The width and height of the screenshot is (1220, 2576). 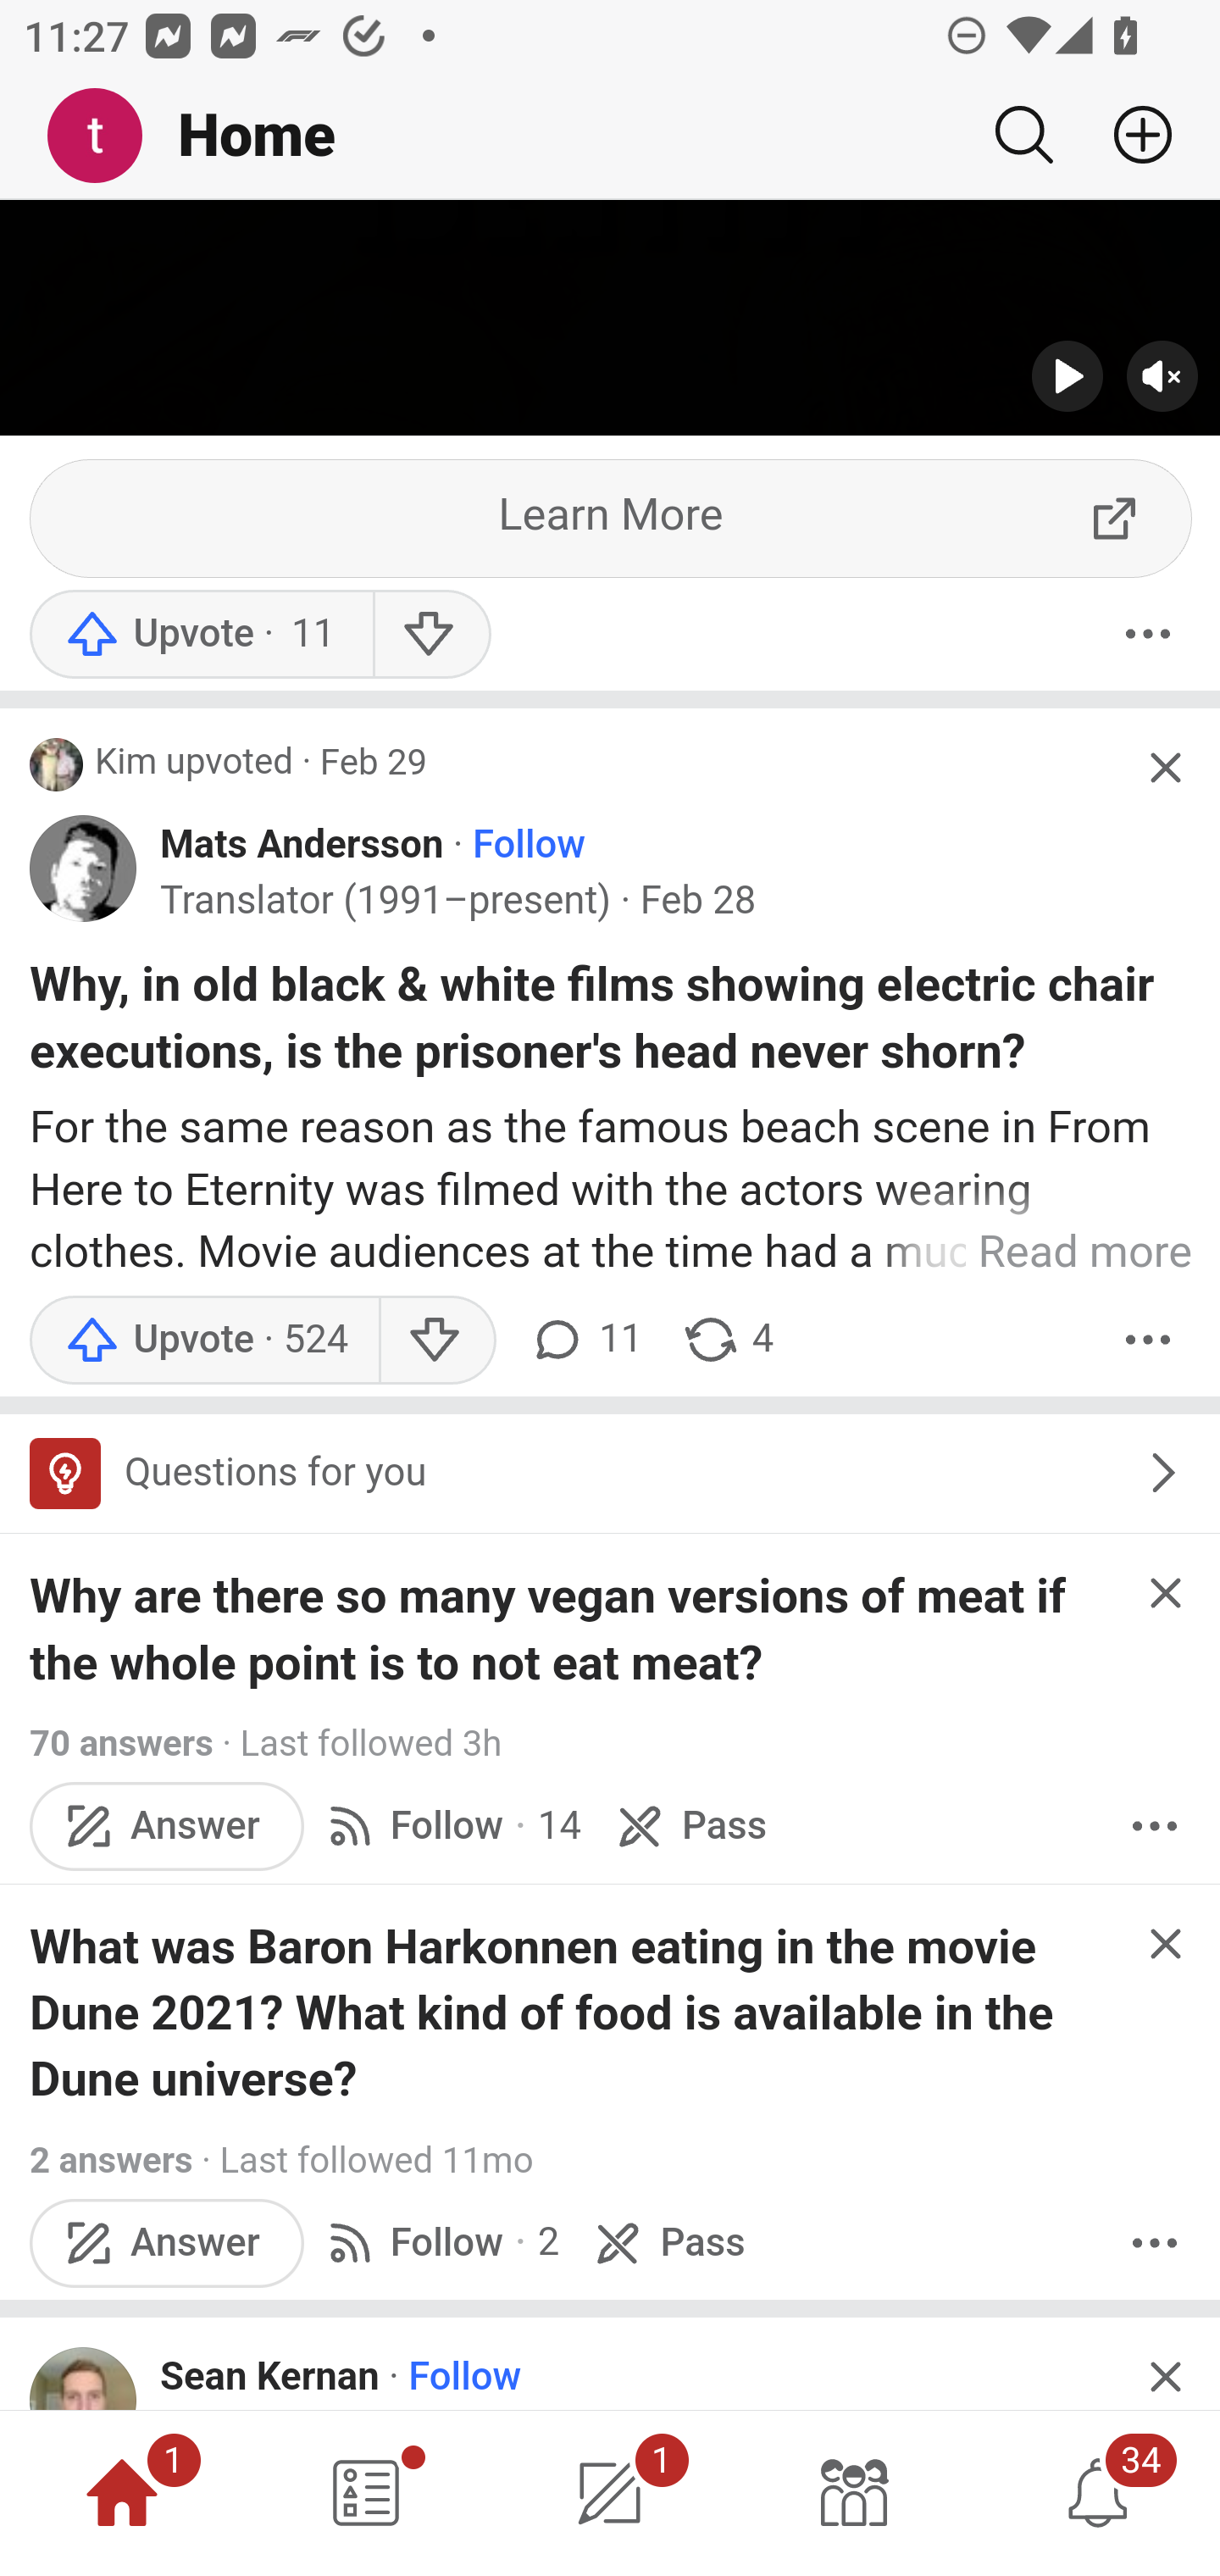 What do you see at coordinates (1164, 1595) in the screenshot?
I see `Hide` at bounding box center [1164, 1595].